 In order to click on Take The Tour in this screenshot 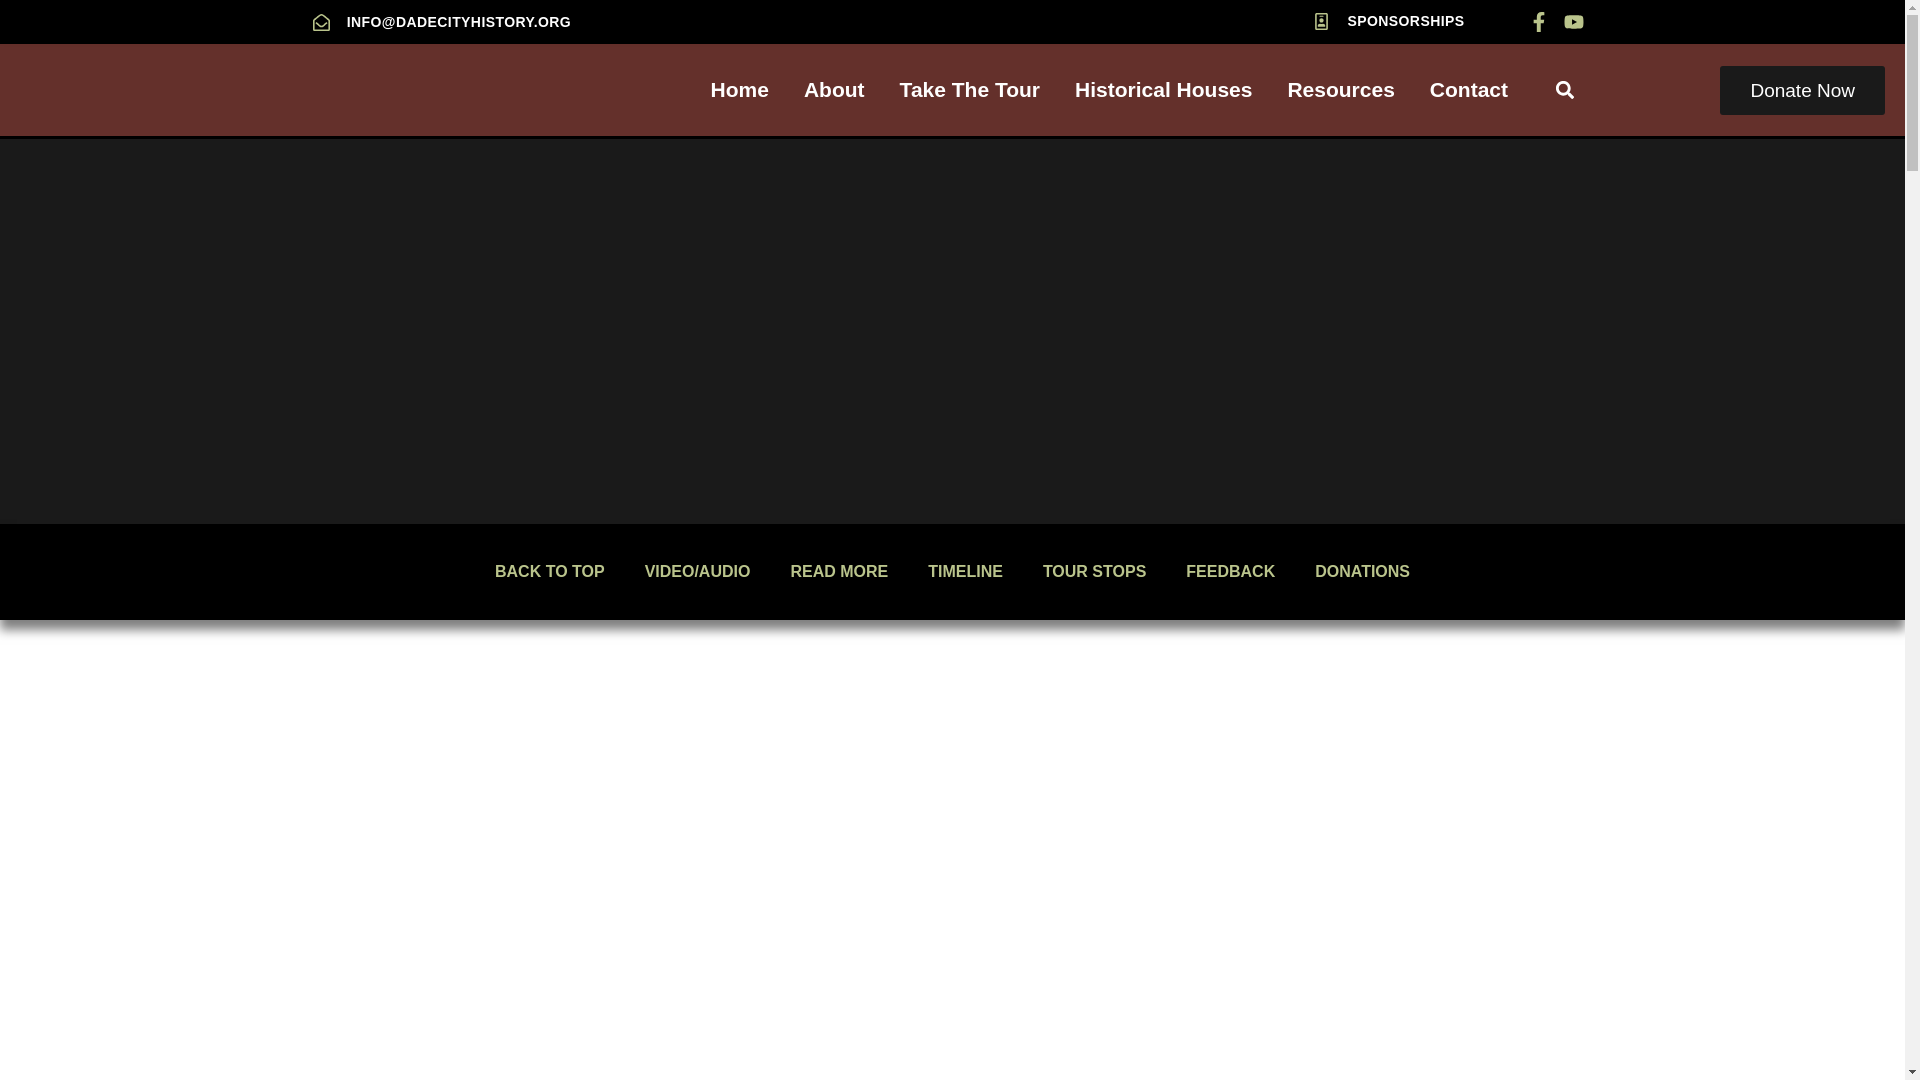, I will do `click(970, 89)`.